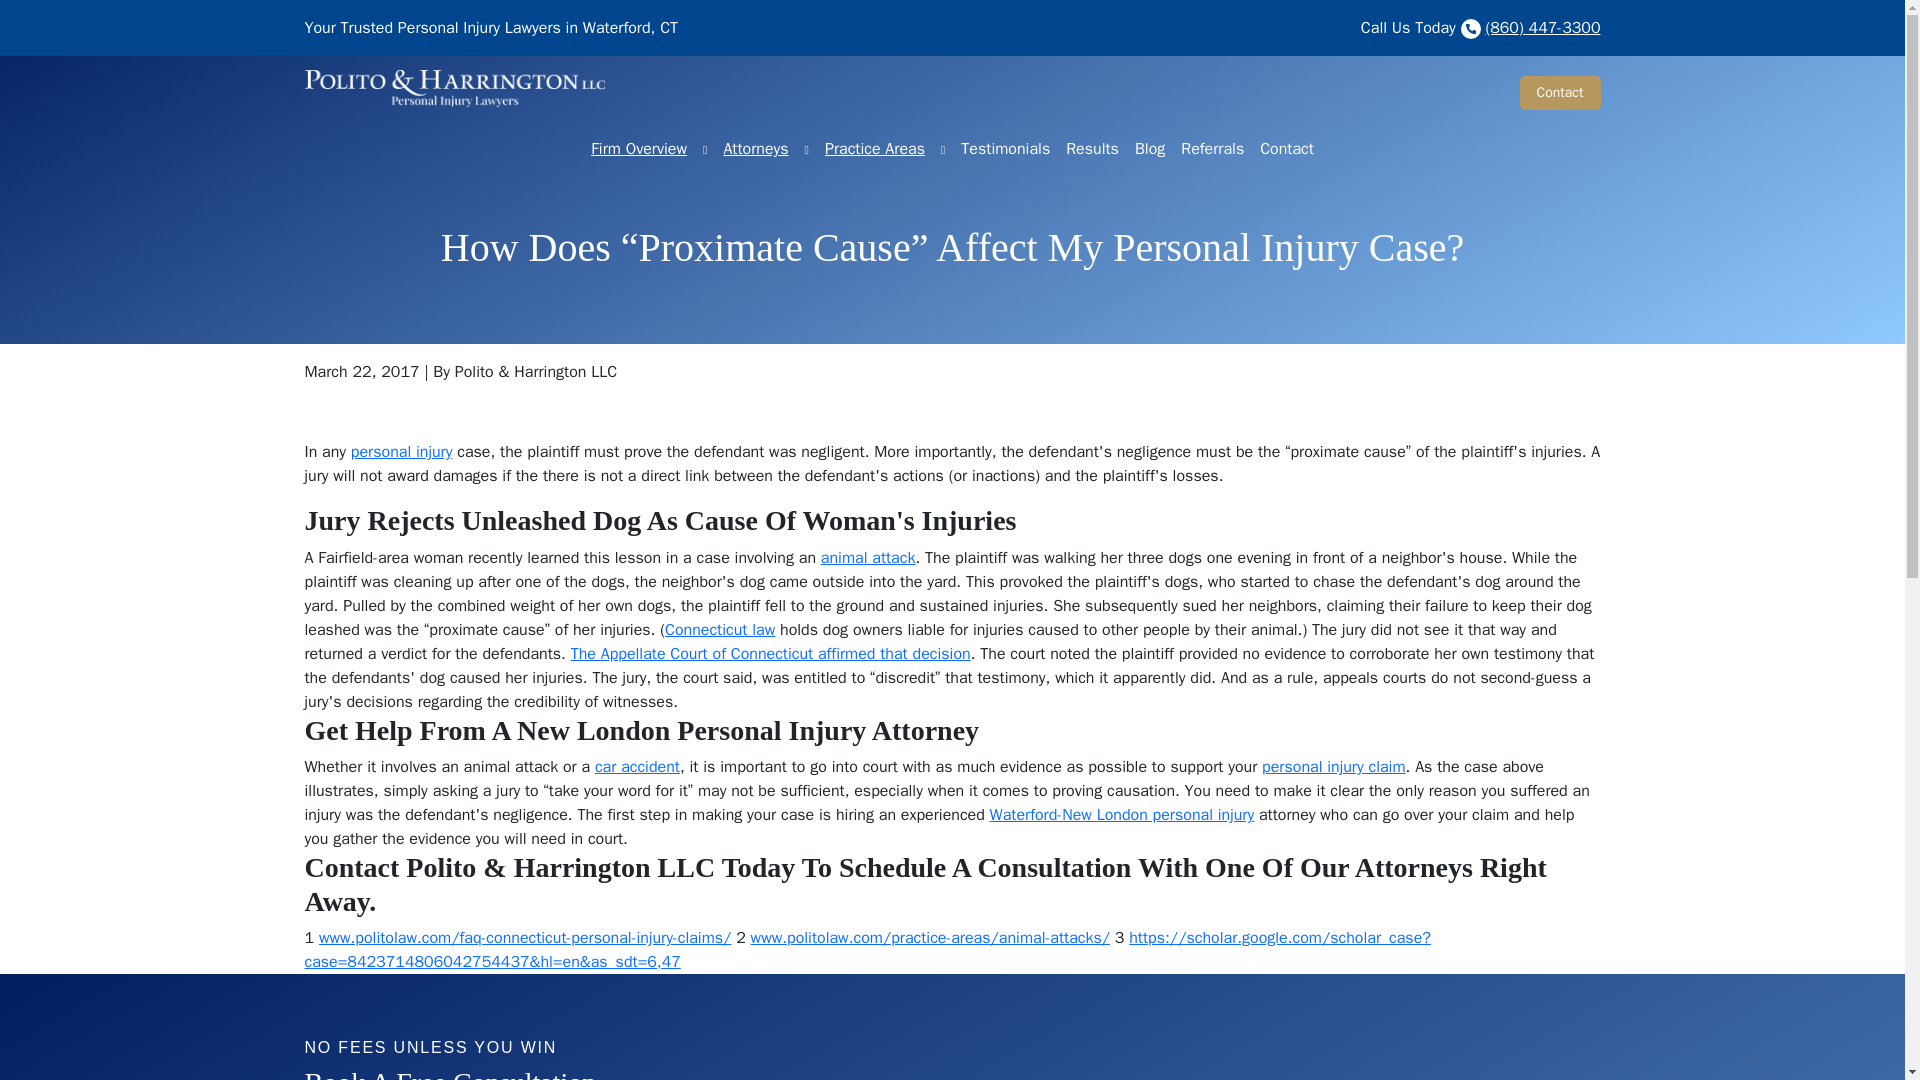  What do you see at coordinates (1150, 148) in the screenshot?
I see `Blog` at bounding box center [1150, 148].